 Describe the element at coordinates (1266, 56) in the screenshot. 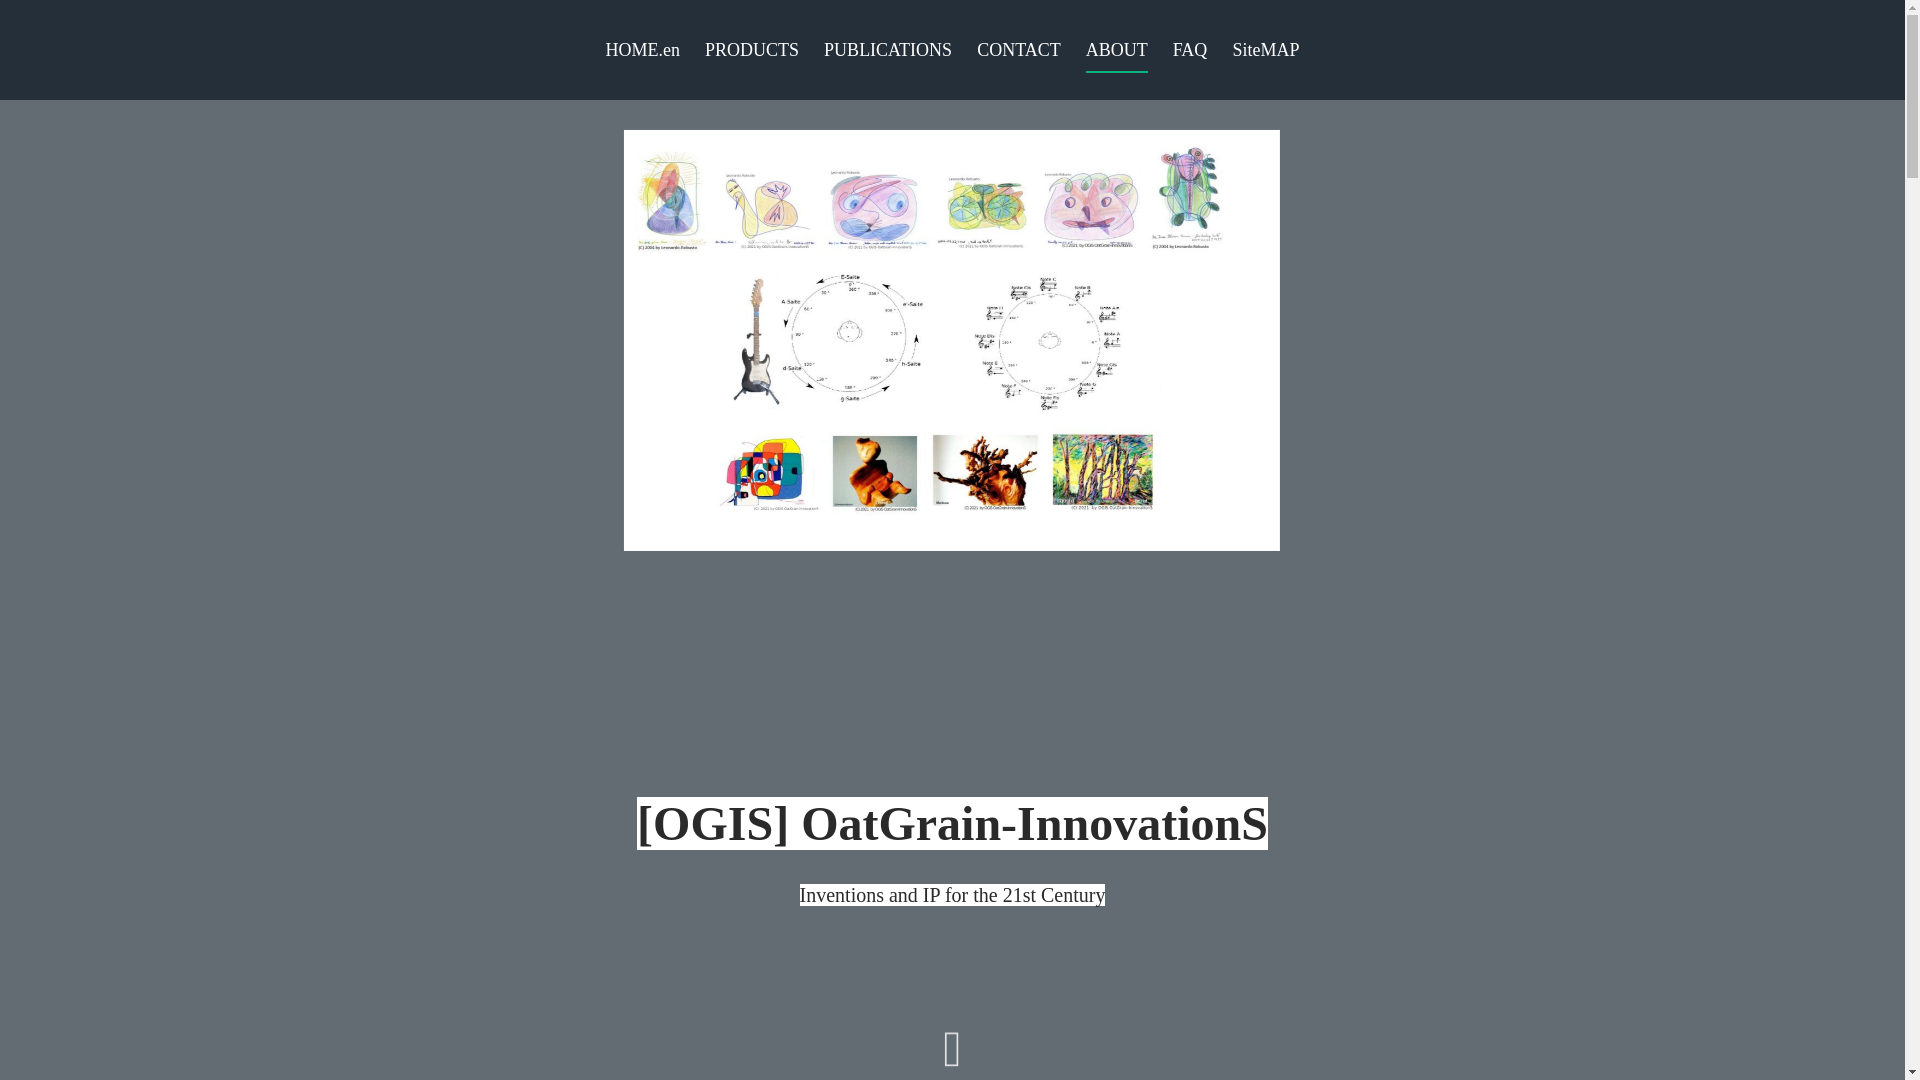

I see `SiteMAP` at that location.